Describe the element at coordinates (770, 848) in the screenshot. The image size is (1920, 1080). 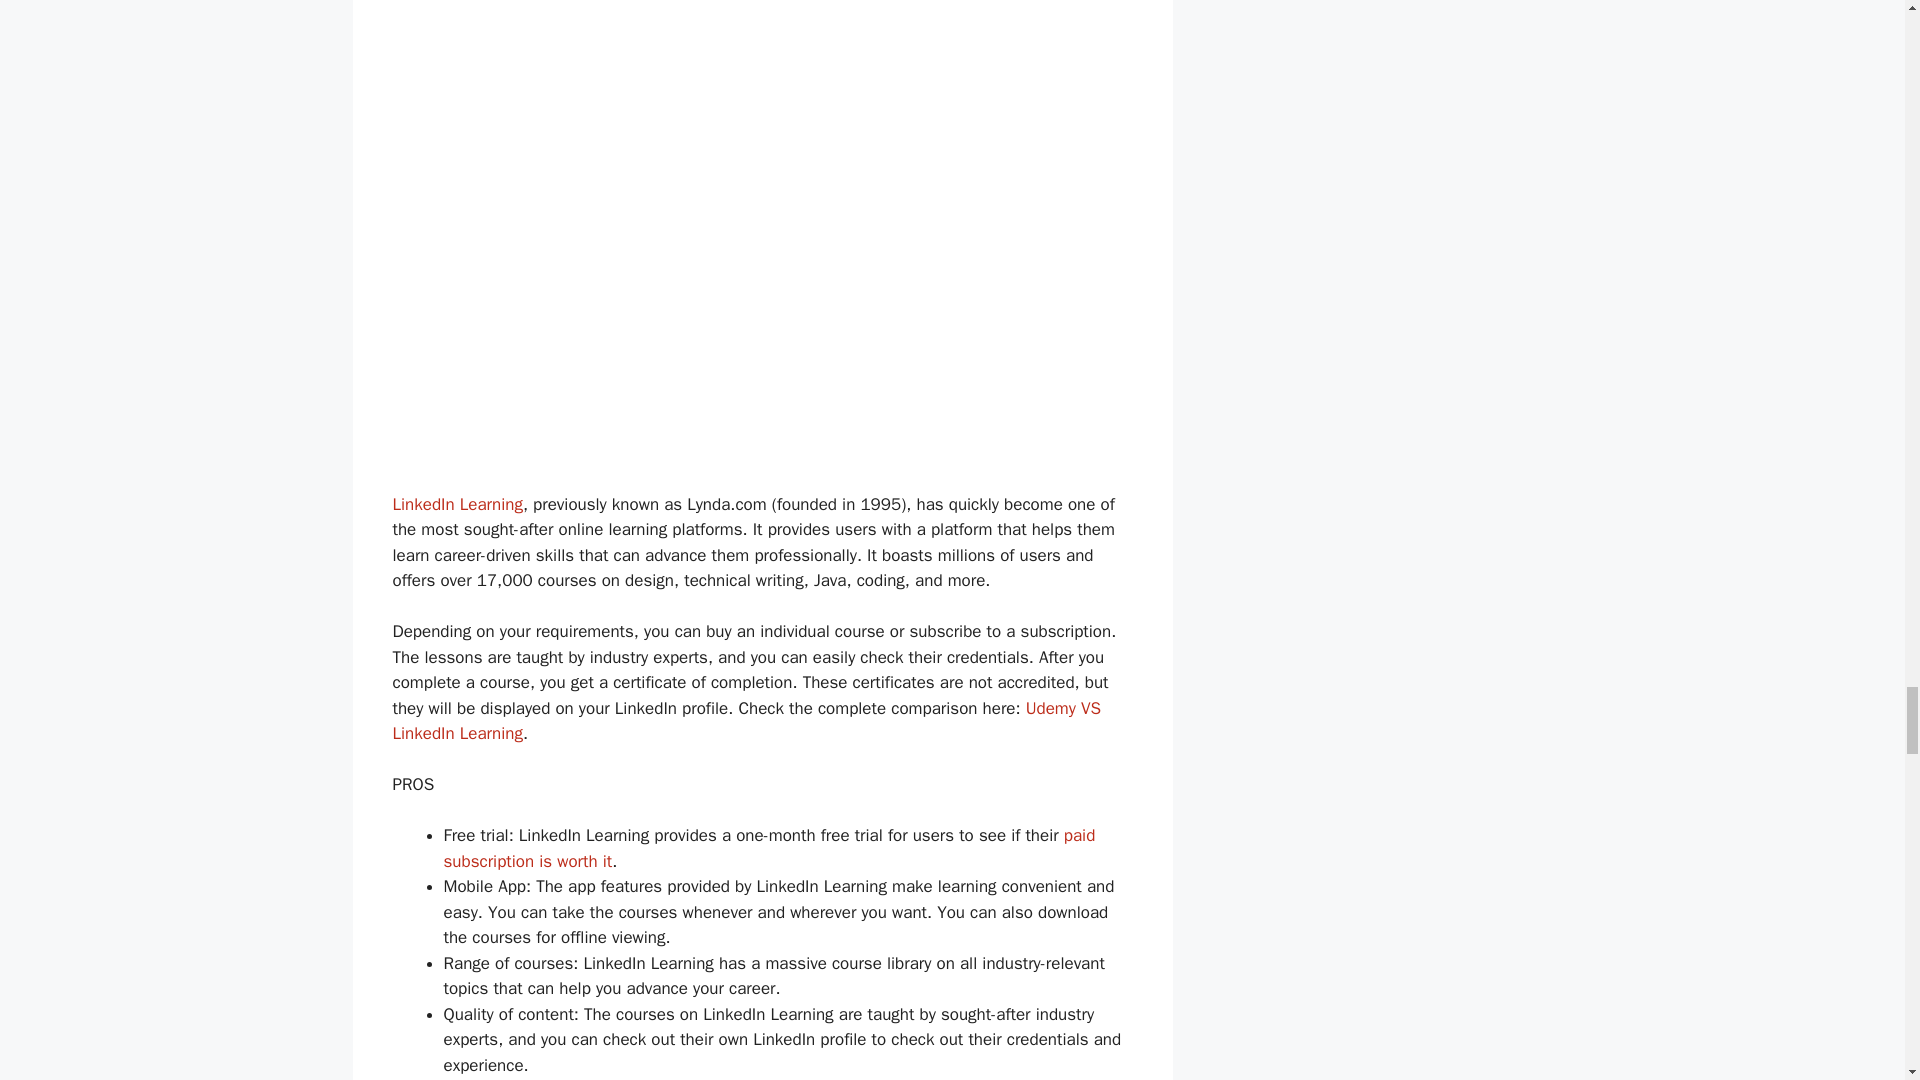
I see `paid subscription is worth it` at that location.